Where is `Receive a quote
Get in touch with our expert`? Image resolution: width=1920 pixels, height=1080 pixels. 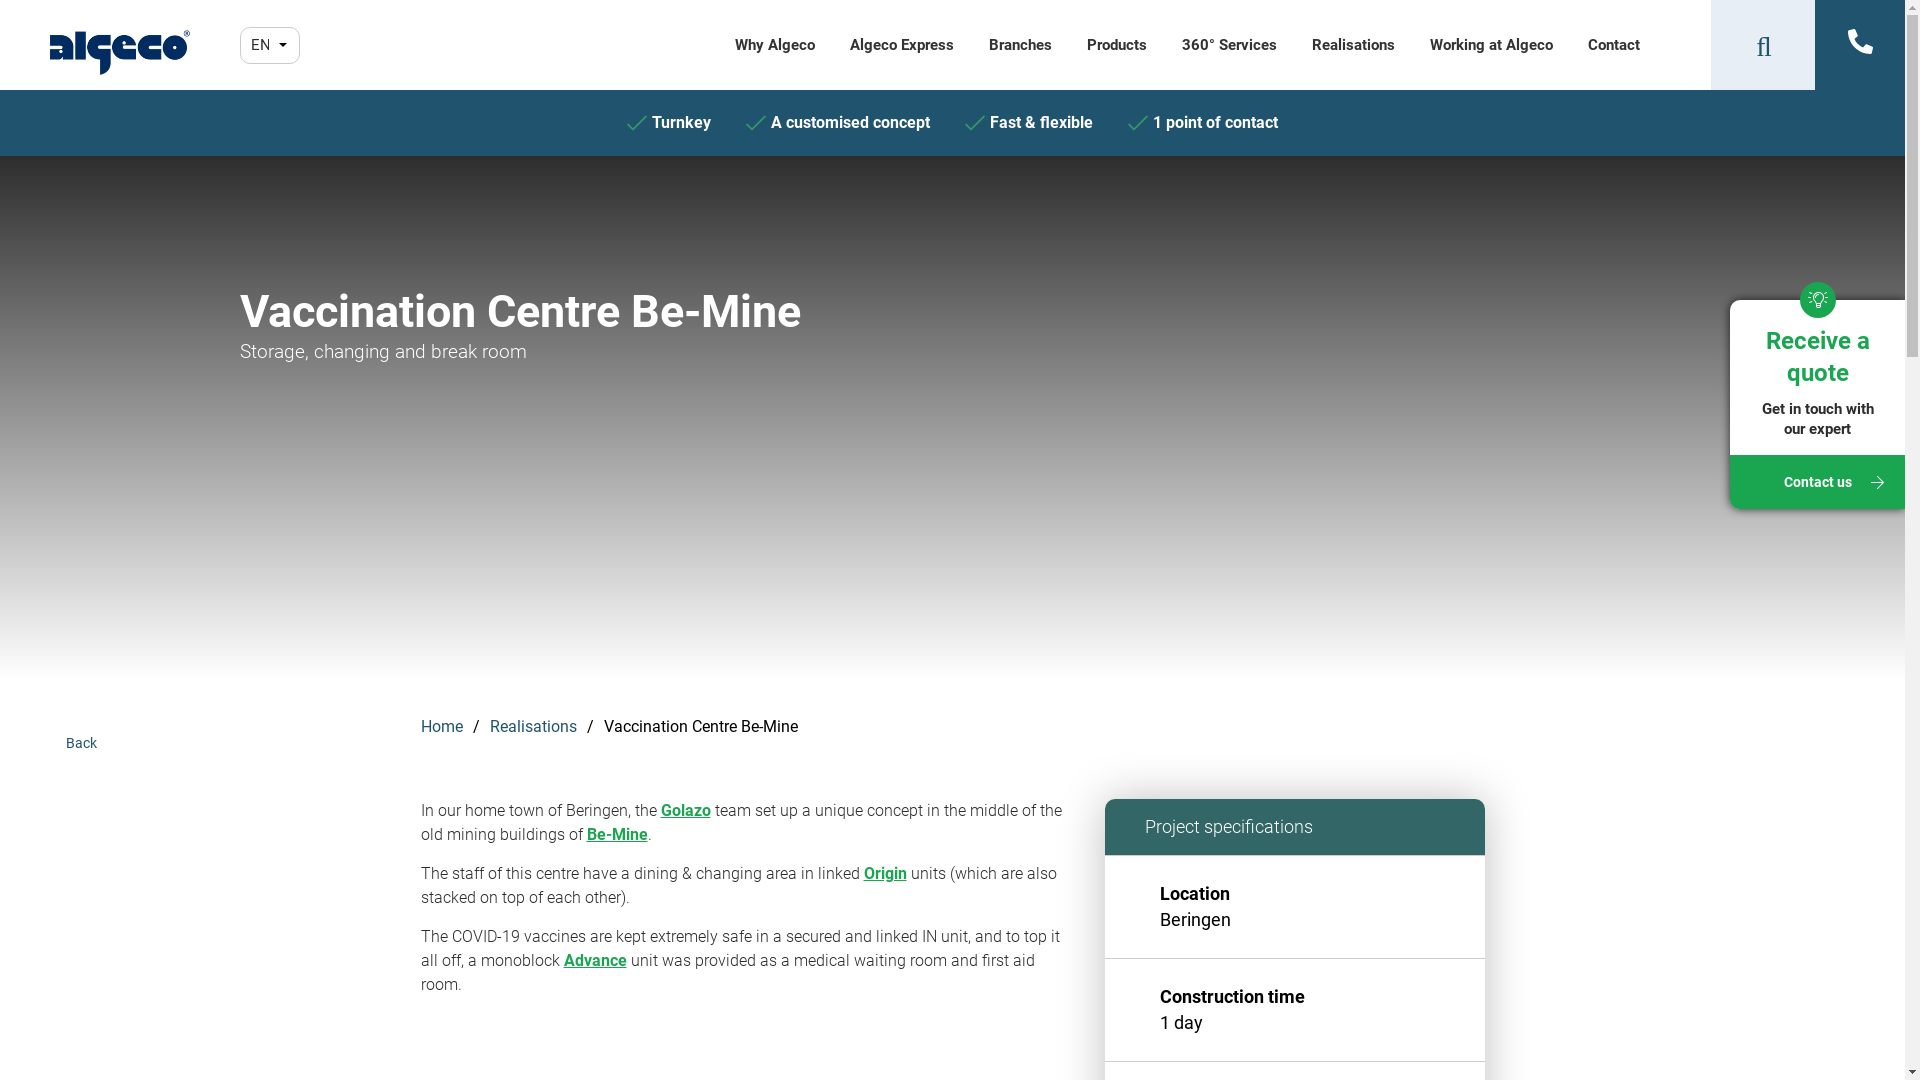 Receive a quote
Get in touch with our expert is located at coordinates (1818, 387).